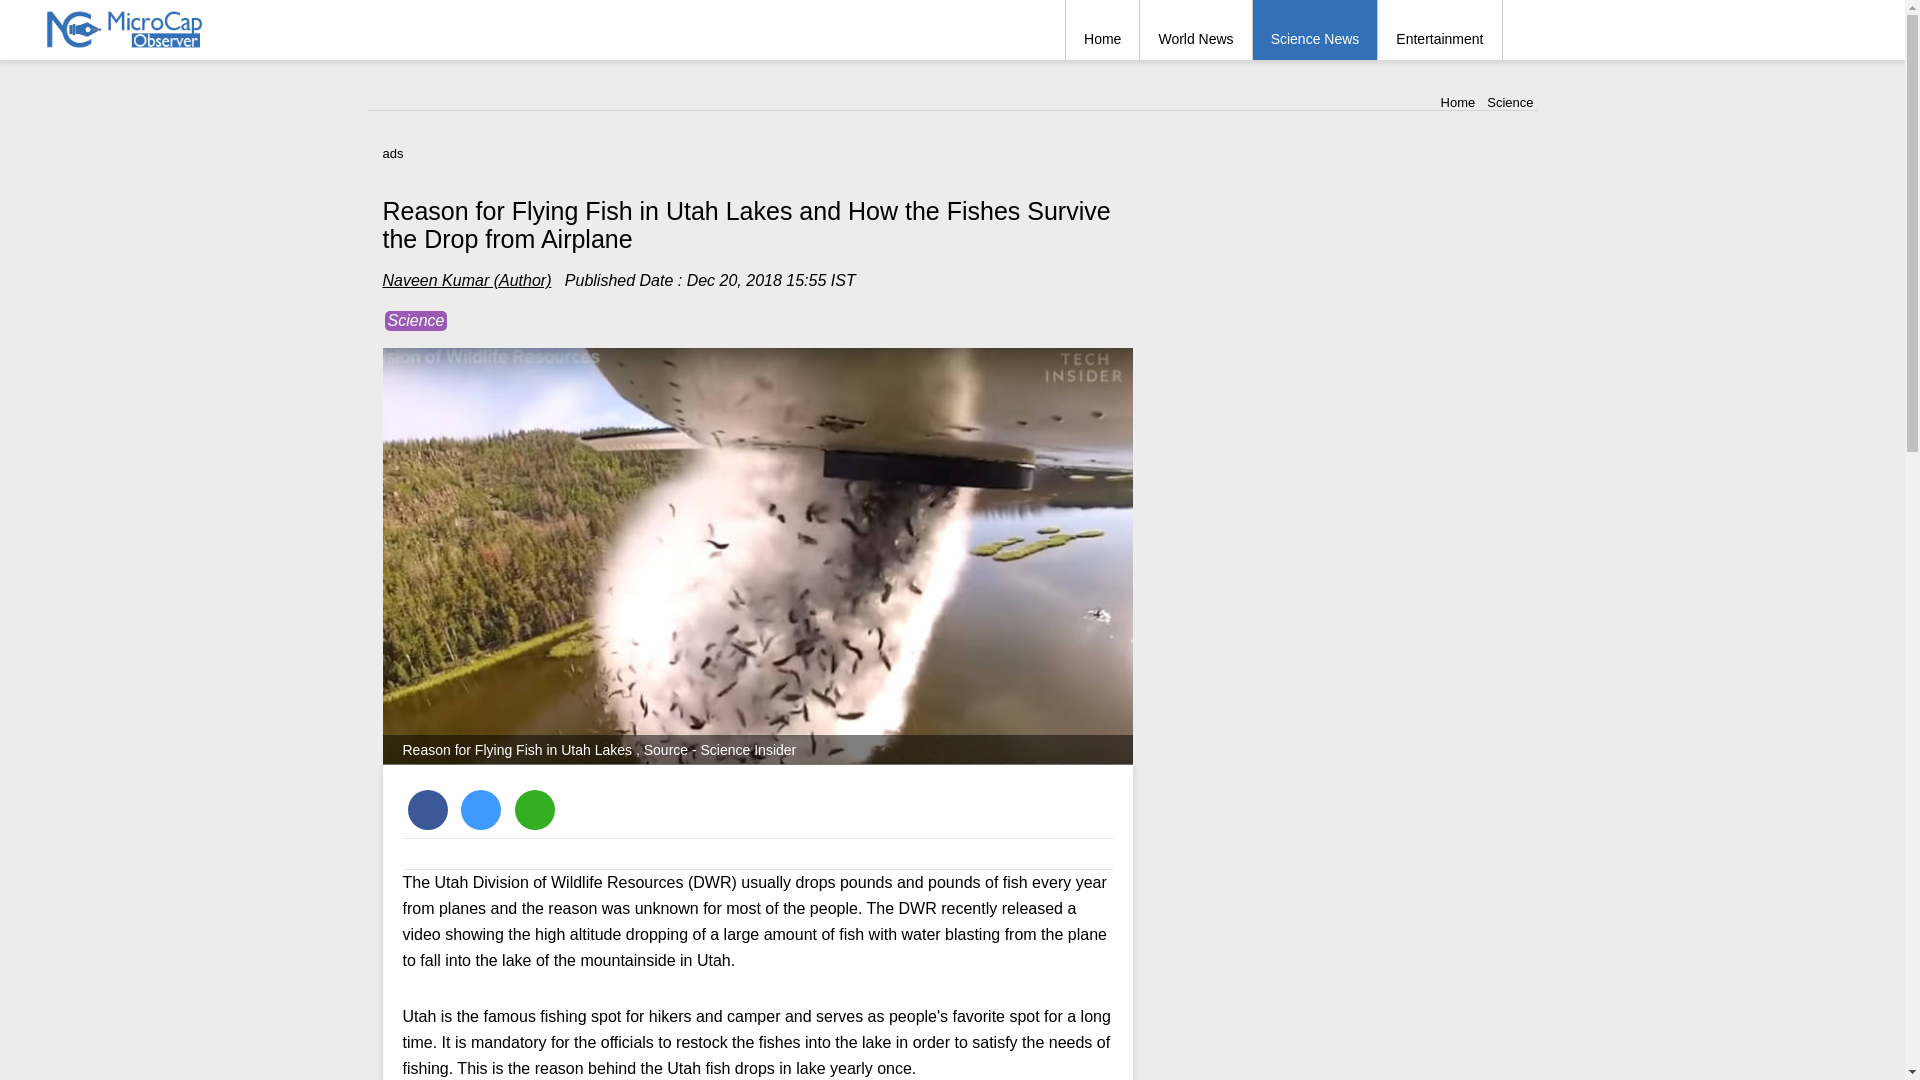 The width and height of the screenshot is (1920, 1080). What do you see at coordinates (1458, 102) in the screenshot?
I see `Home` at bounding box center [1458, 102].